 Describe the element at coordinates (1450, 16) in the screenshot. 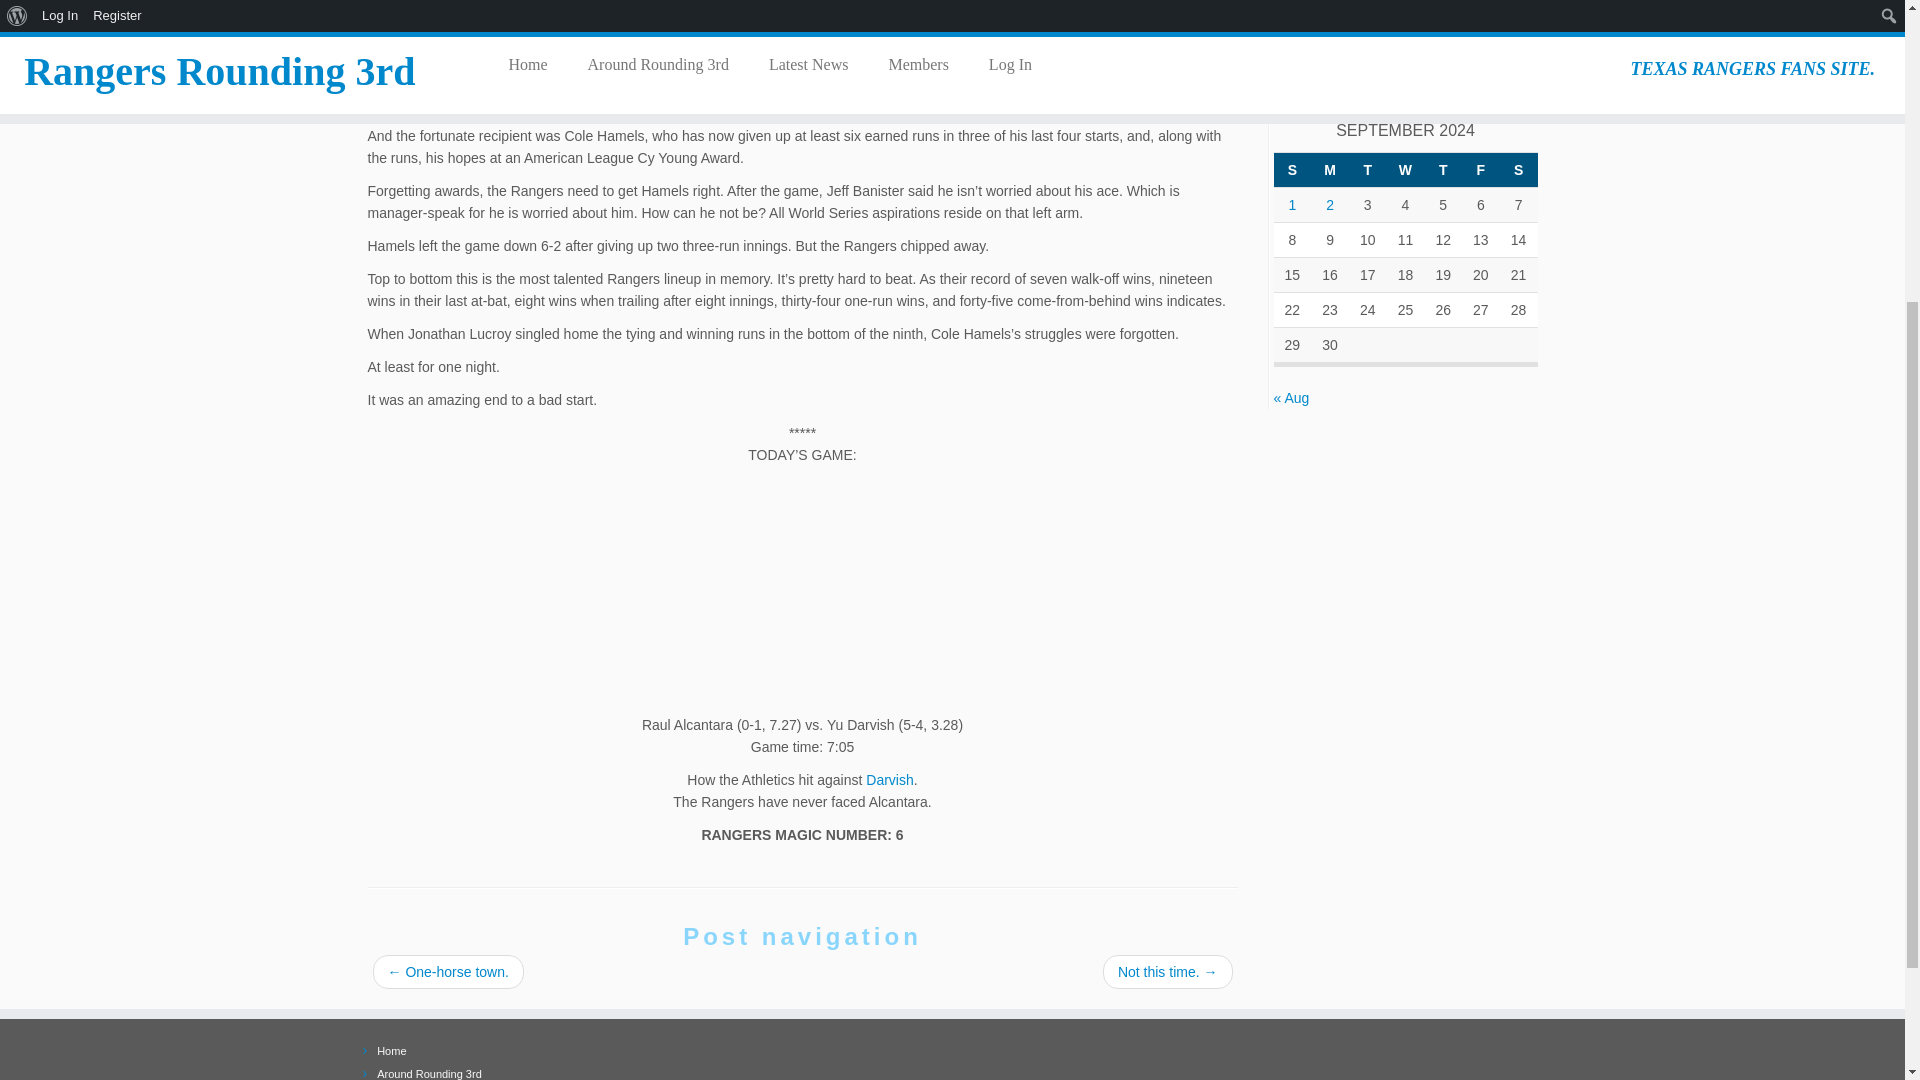

I see `Infield of the future.` at that location.